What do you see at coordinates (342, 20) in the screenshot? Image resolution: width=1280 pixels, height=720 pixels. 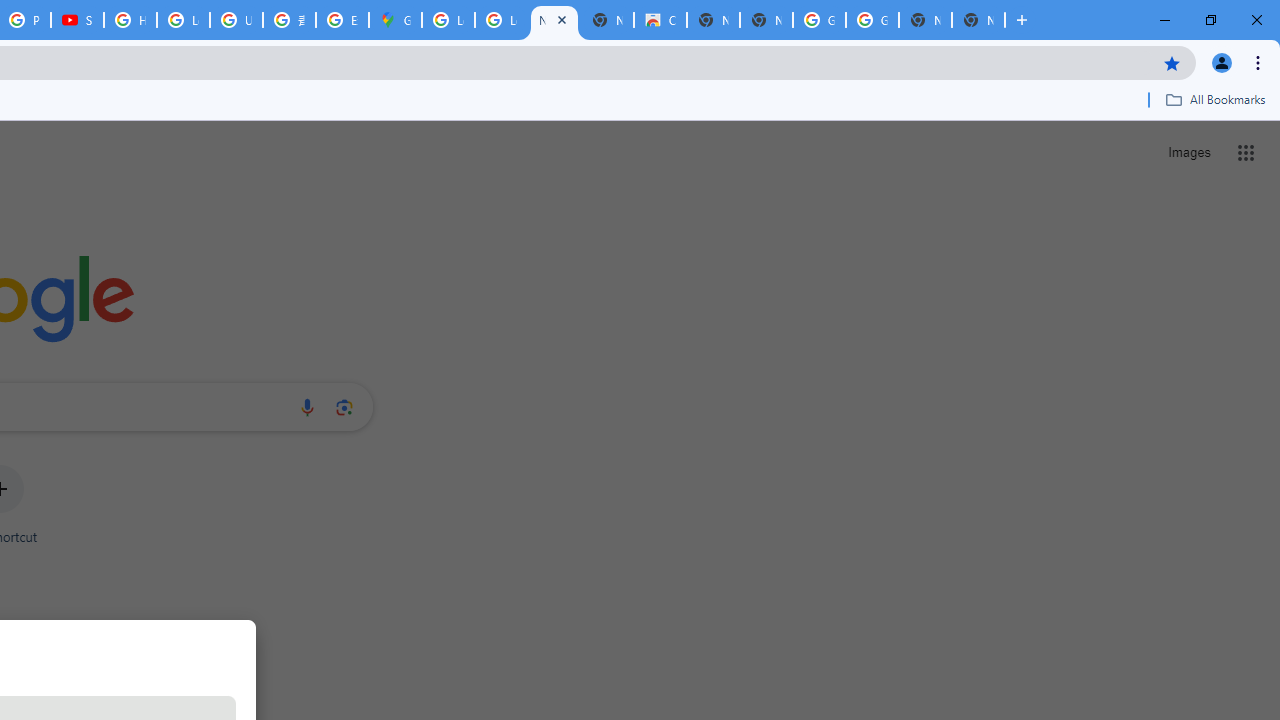 I see `Explore new street-level details - Google Maps Help` at bounding box center [342, 20].